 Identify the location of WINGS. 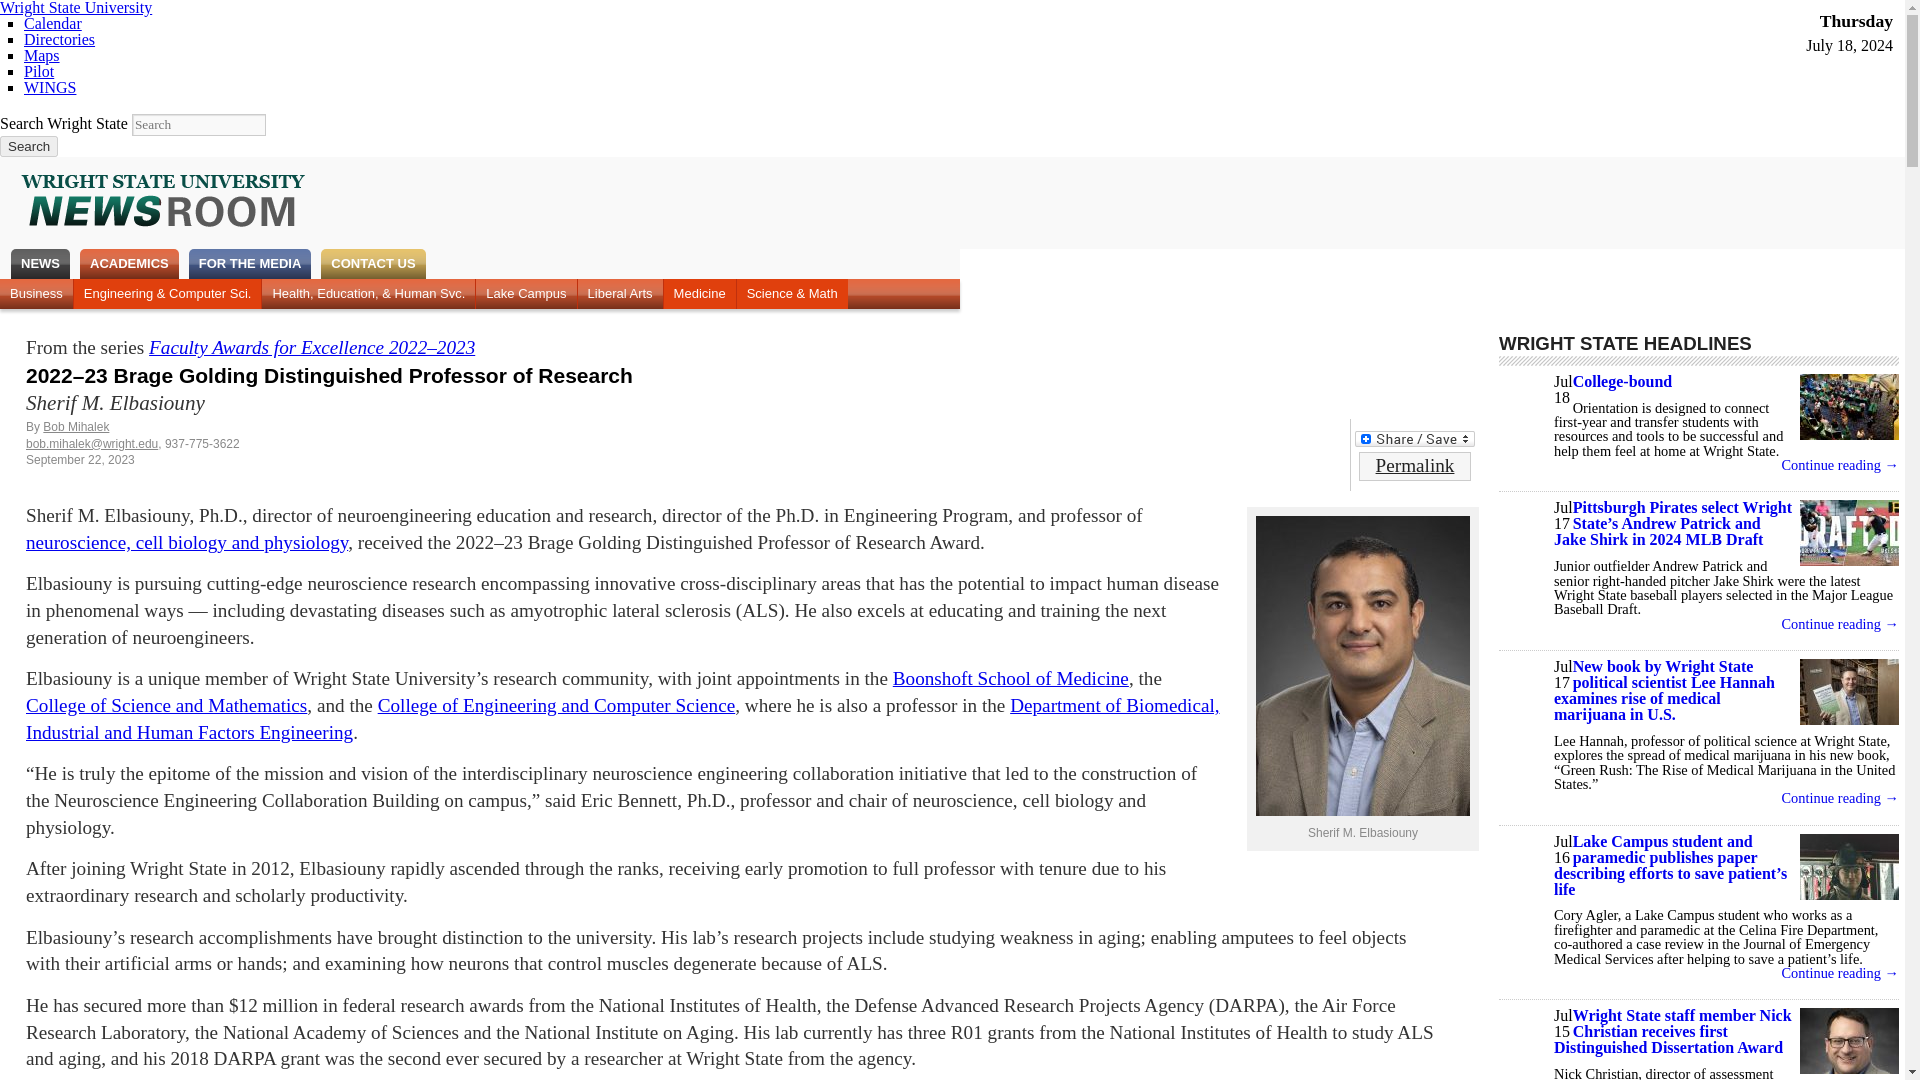
(50, 87).